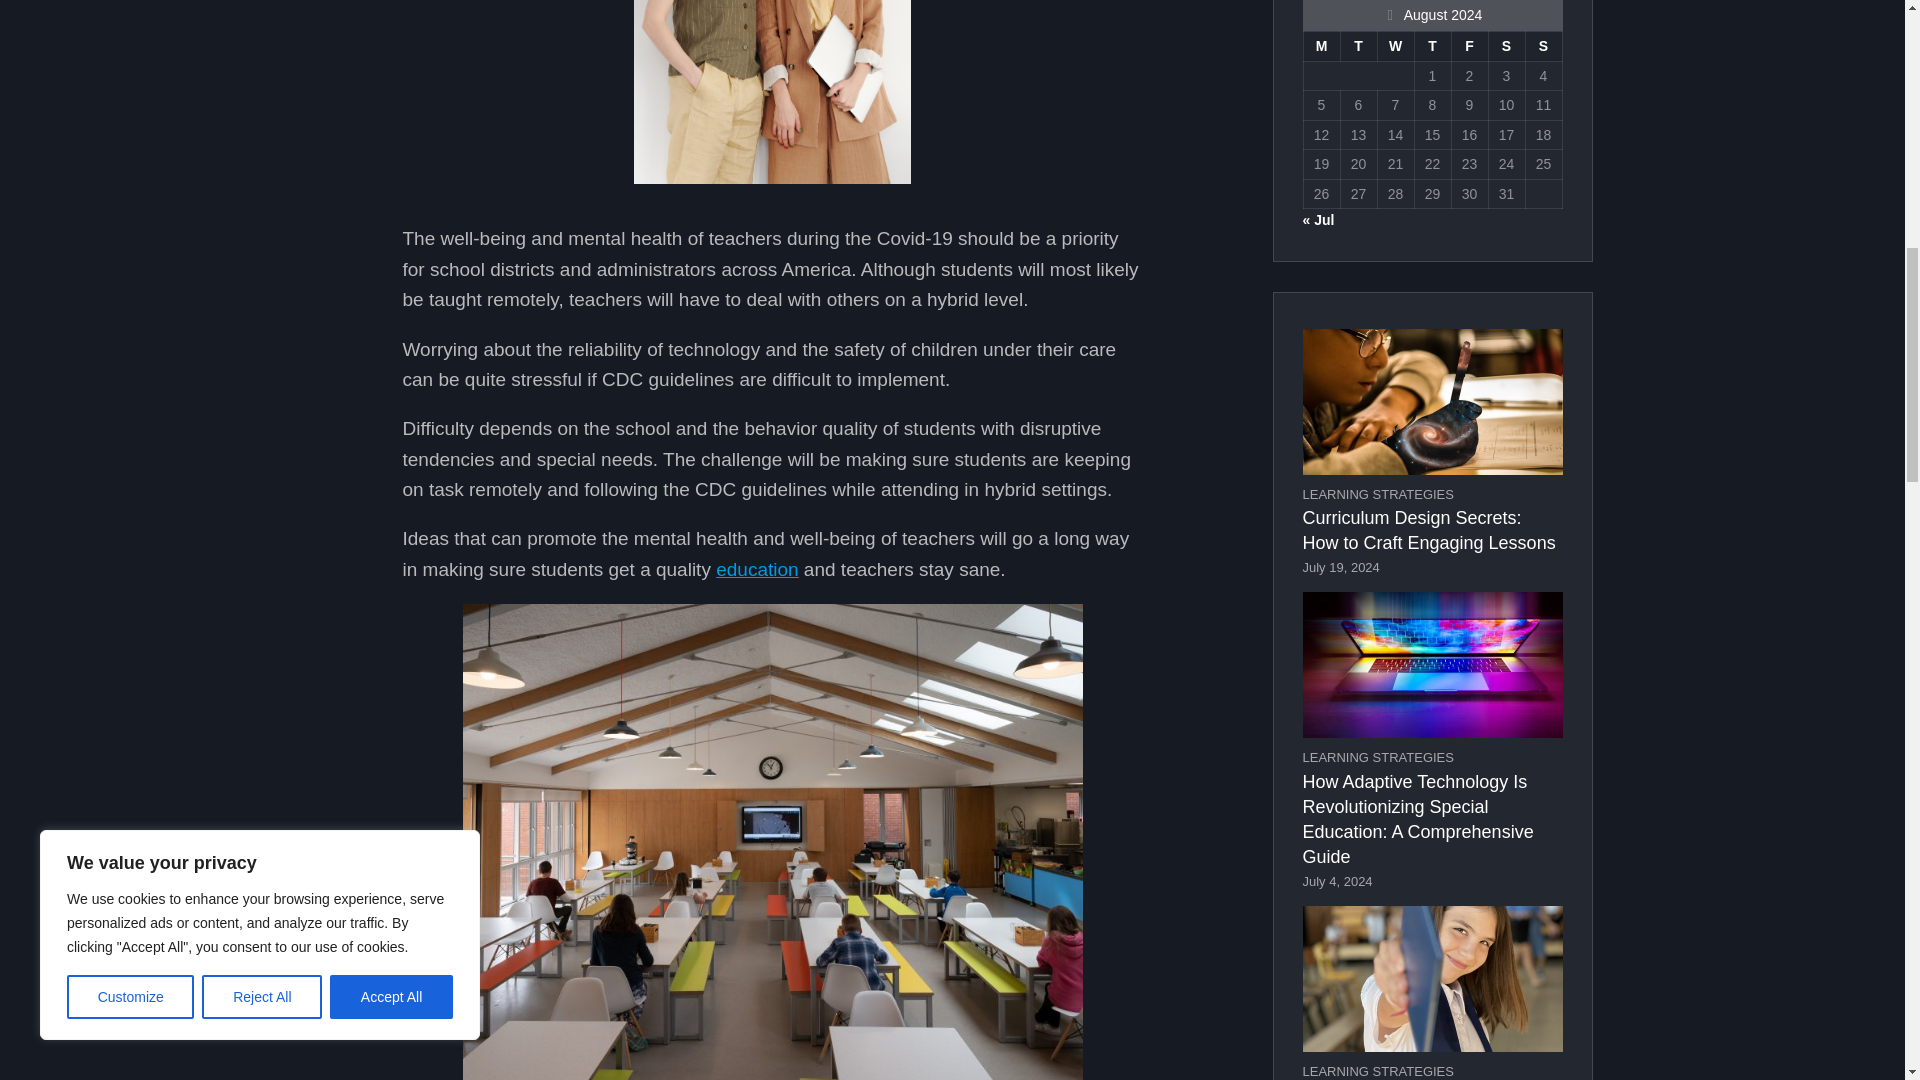 The width and height of the screenshot is (1920, 1080). What do you see at coordinates (1394, 46) in the screenshot?
I see `Wednesday` at bounding box center [1394, 46].